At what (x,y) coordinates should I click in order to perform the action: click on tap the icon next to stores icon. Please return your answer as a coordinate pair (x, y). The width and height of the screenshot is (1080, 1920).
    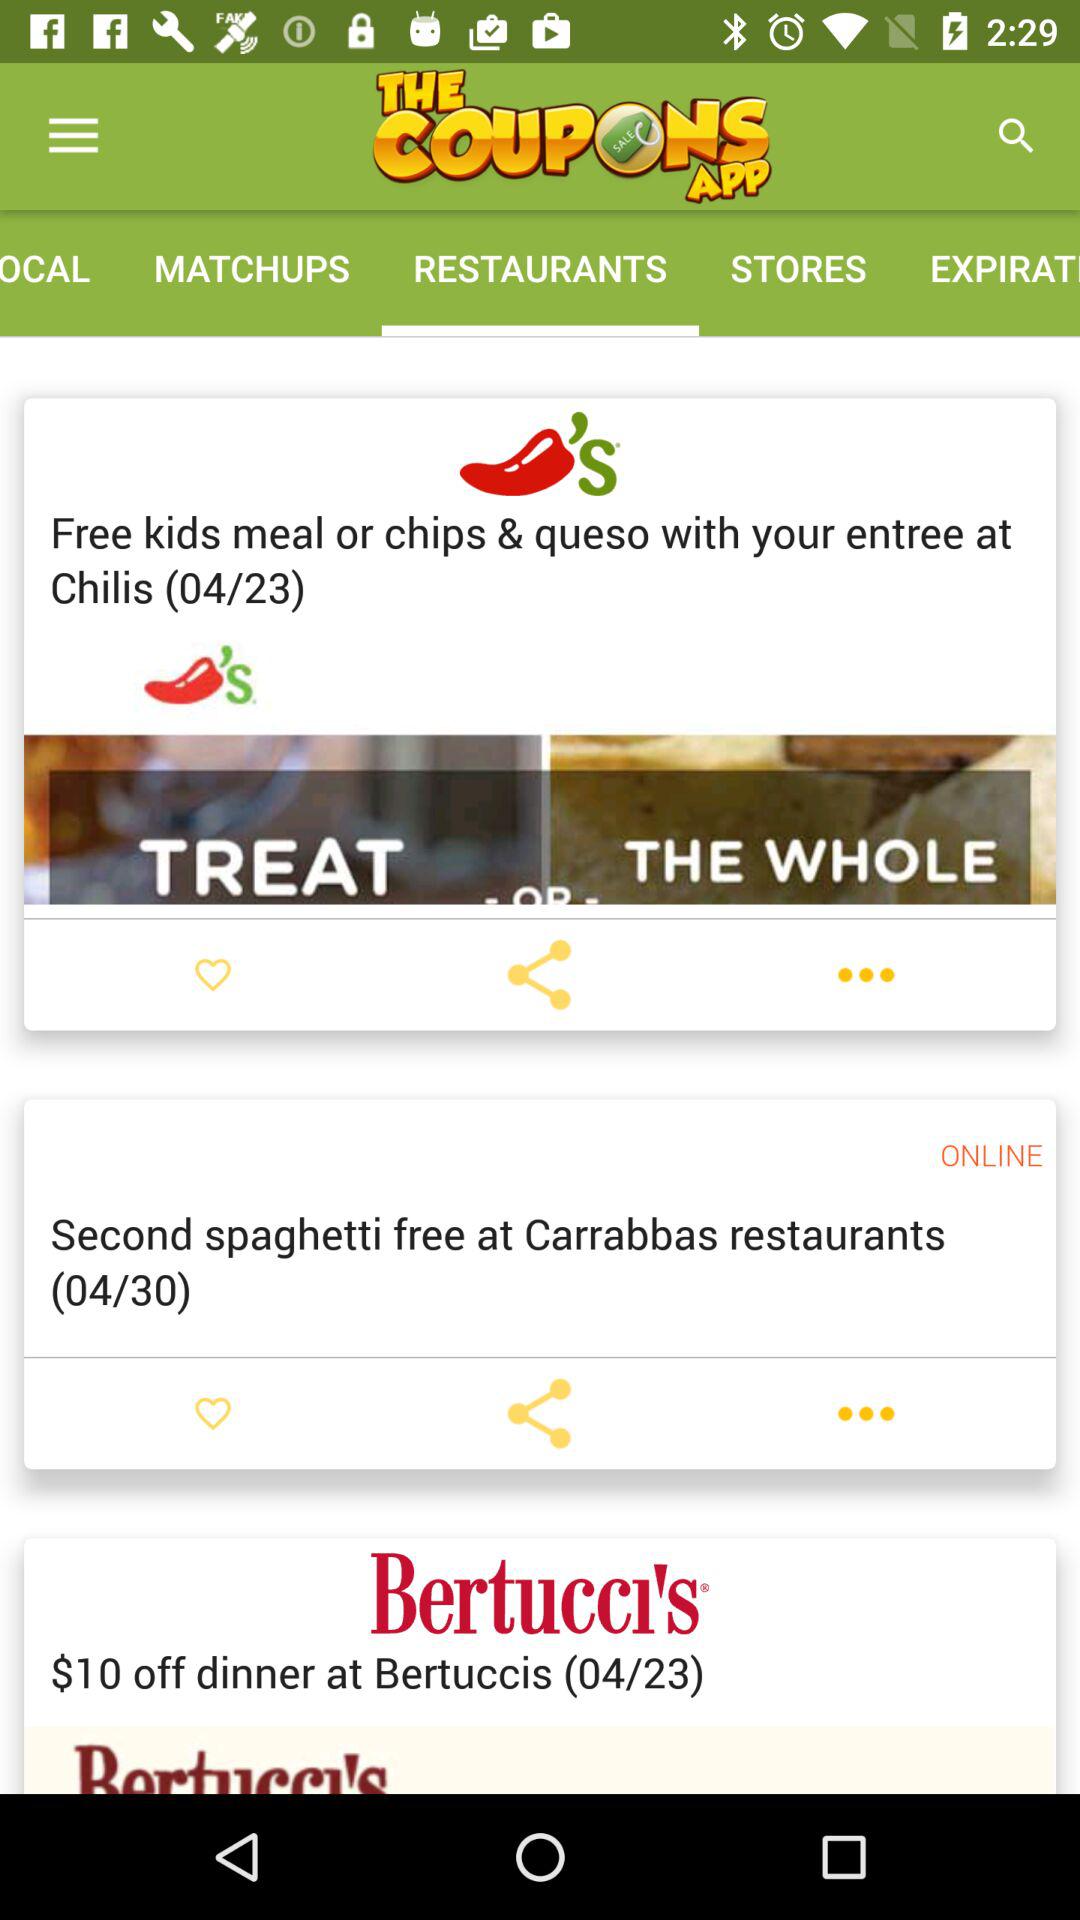
    Looking at the image, I should click on (989, 268).